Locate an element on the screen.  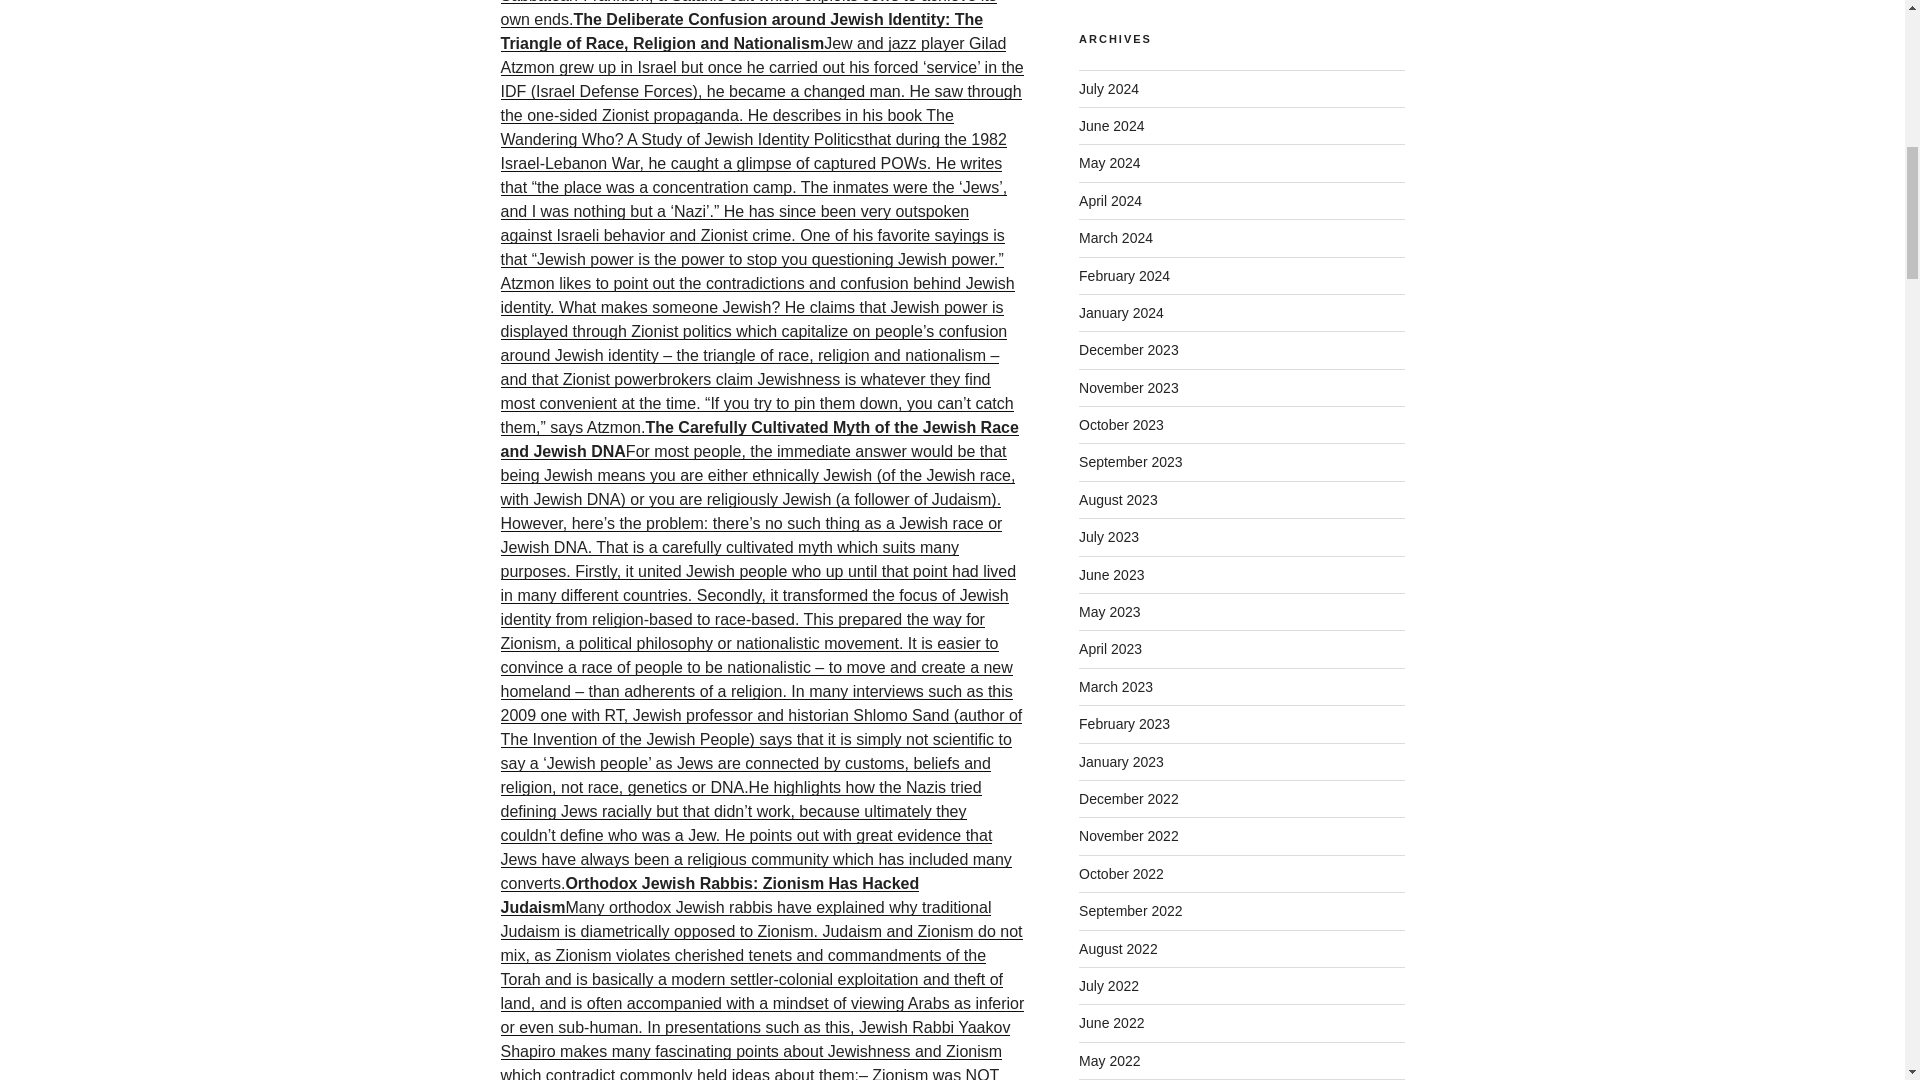
August 2023 is located at coordinates (1118, 500).